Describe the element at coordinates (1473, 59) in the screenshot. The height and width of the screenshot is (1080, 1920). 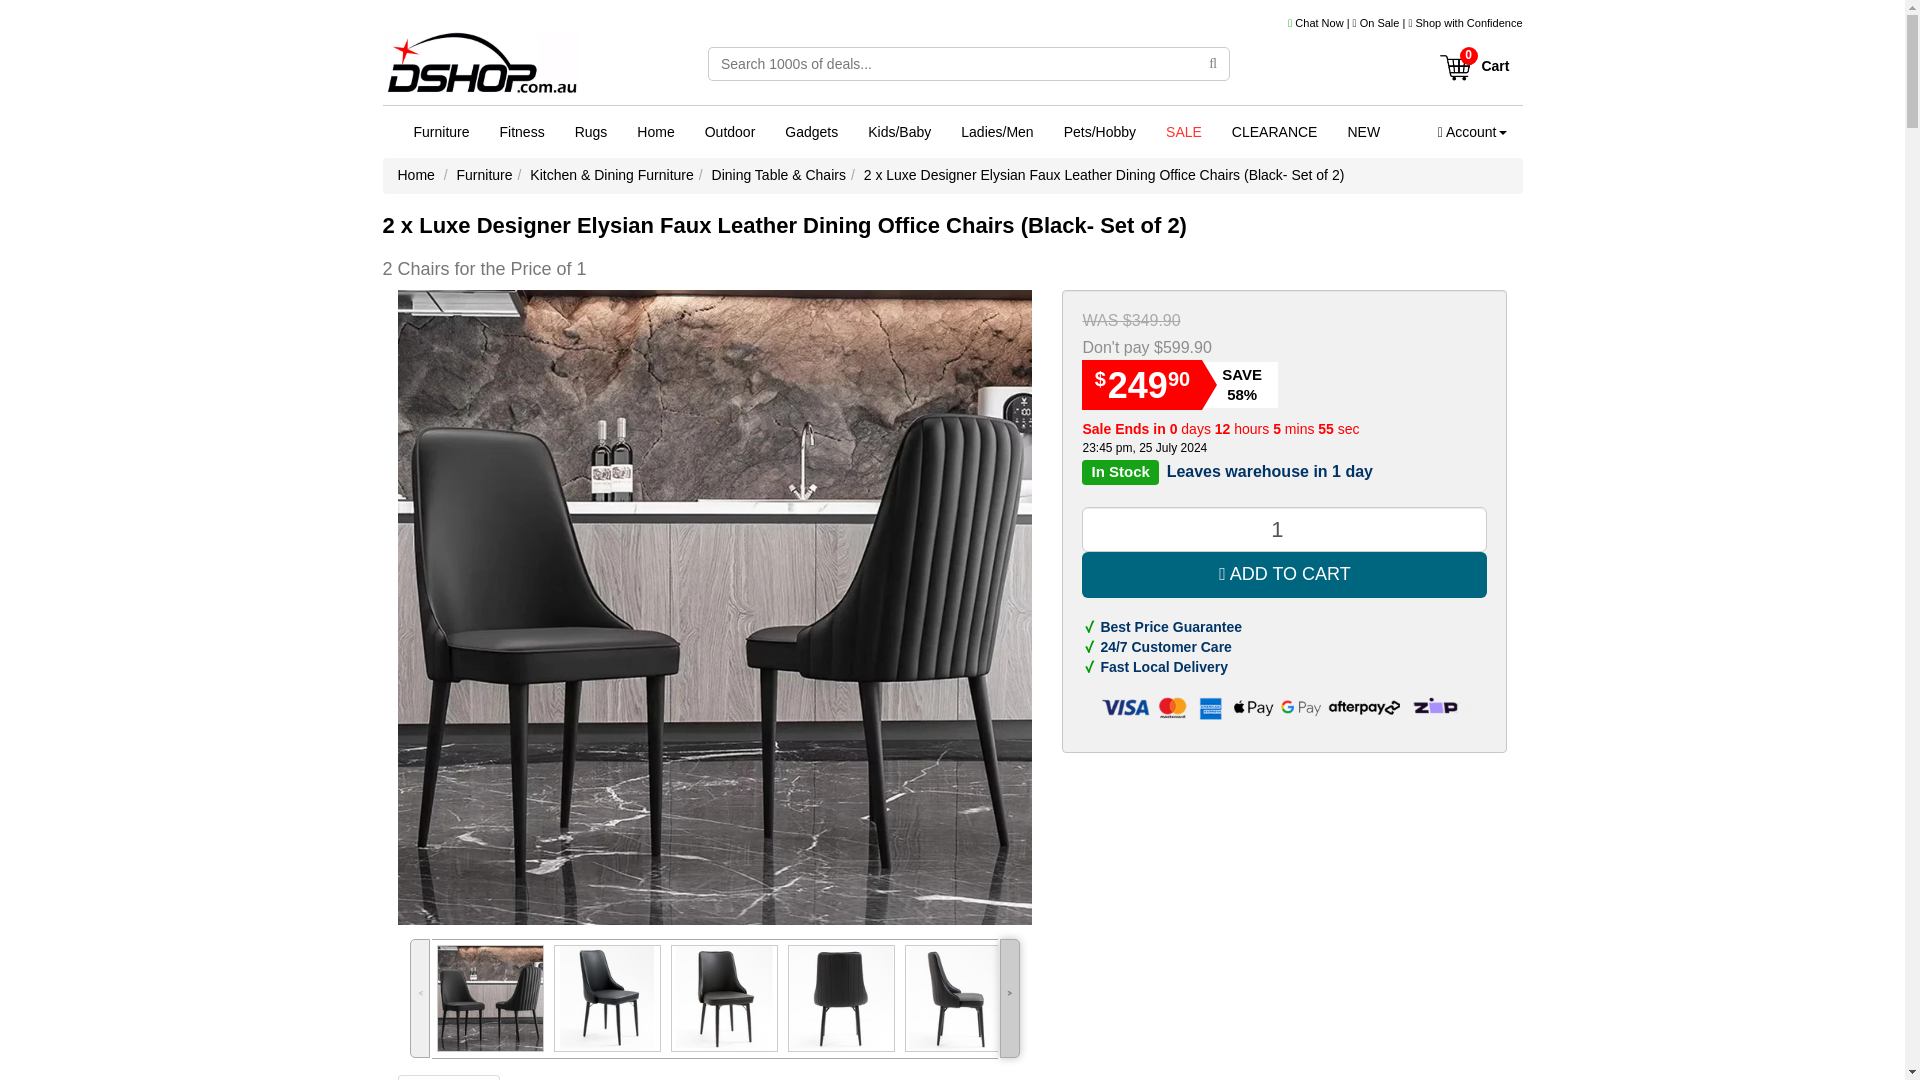
I see `0 Cart` at that location.